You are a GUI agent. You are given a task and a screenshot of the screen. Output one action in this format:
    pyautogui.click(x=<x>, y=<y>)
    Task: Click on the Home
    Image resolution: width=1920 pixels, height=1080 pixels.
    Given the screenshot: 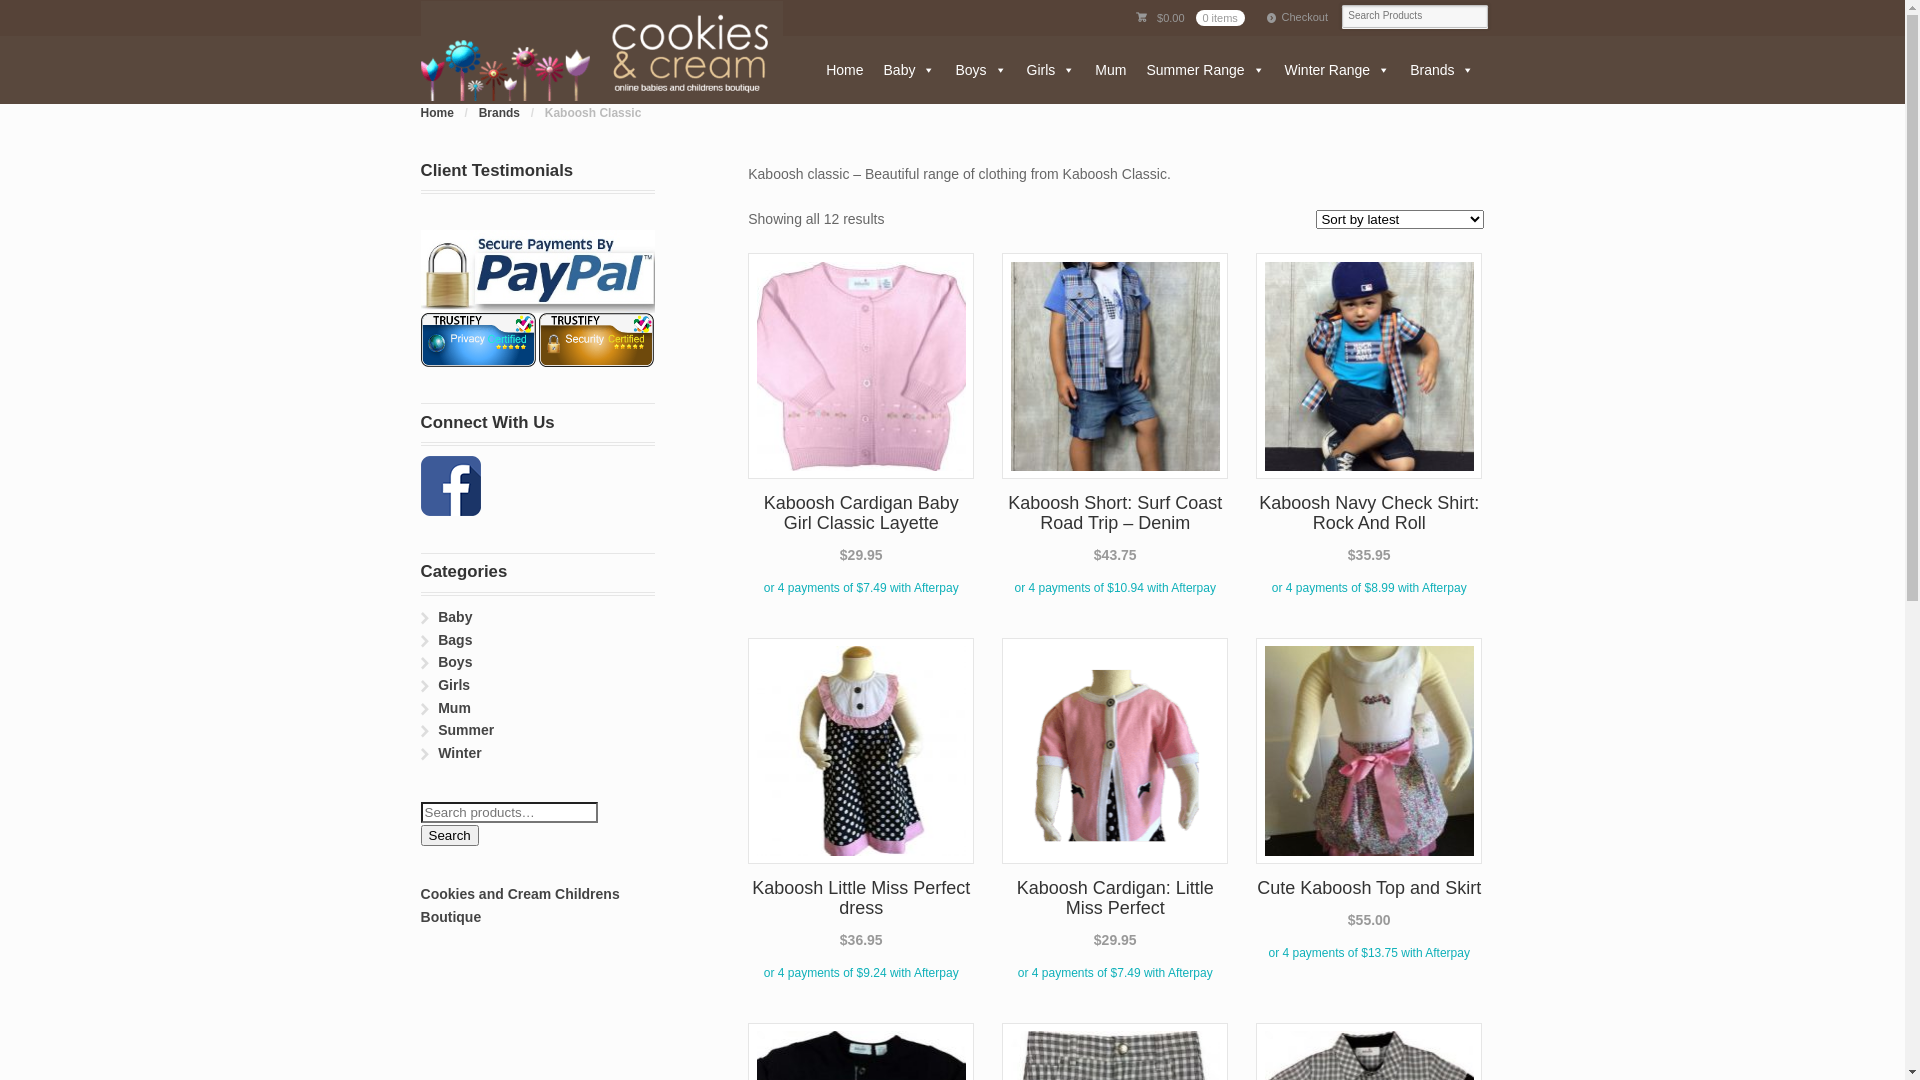 What is the action you would take?
    pyautogui.click(x=438, y=113)
    